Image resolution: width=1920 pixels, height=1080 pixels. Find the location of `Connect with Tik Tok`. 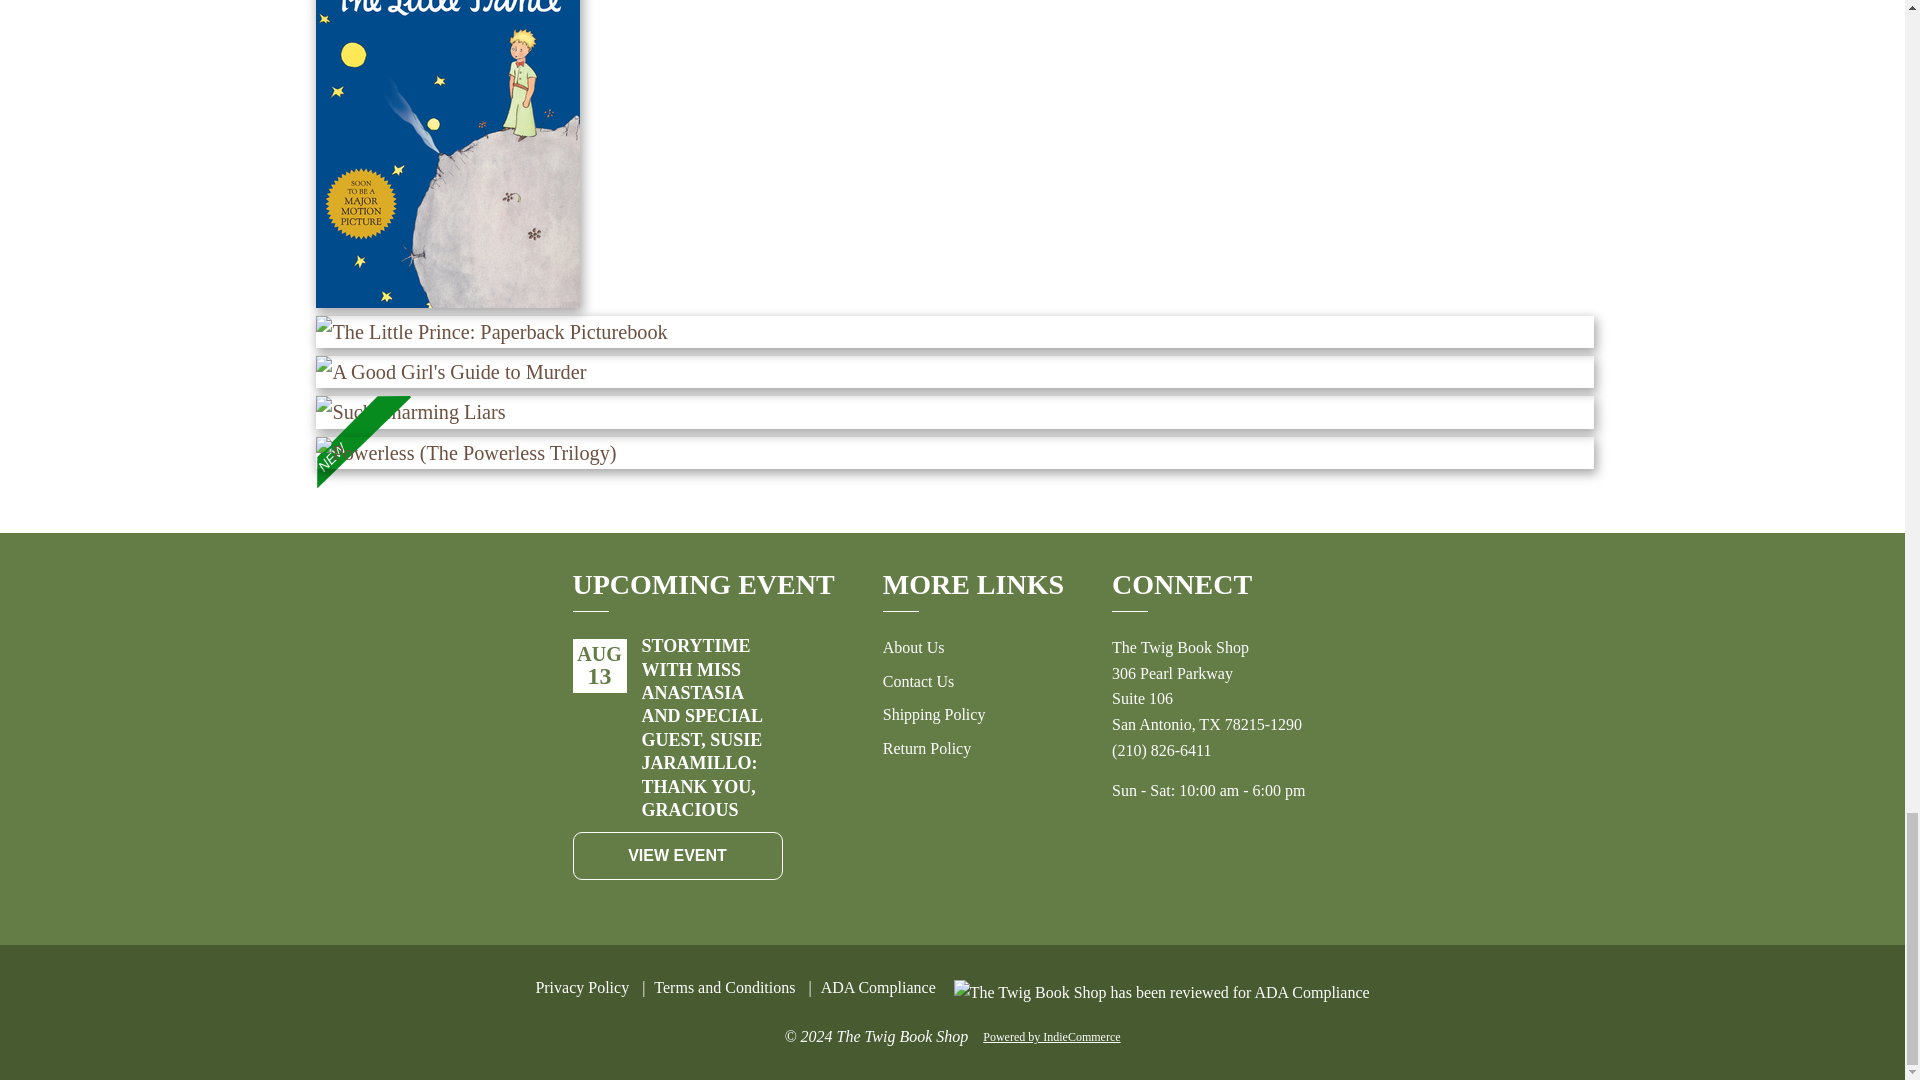

Connect with Tik Tok is located at coordinates (1266, 874).